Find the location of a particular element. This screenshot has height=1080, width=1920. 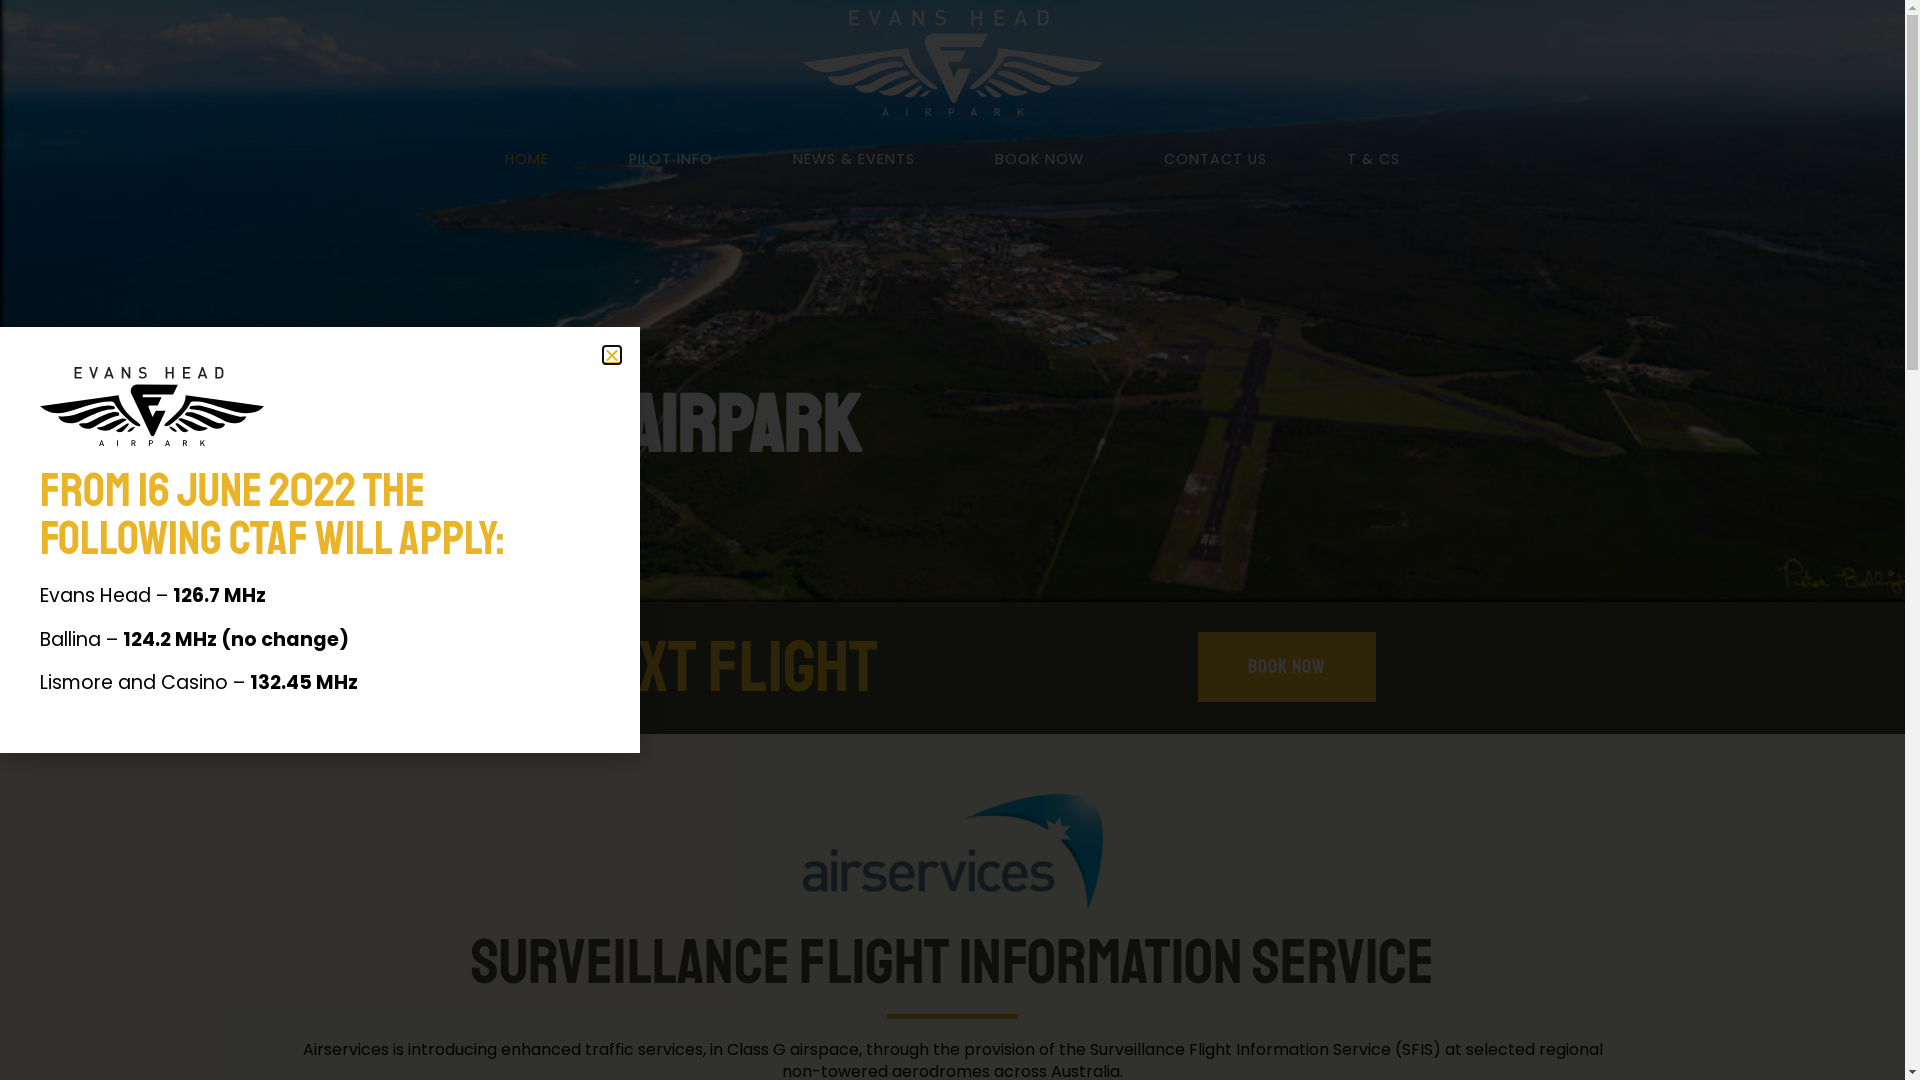

Evans Head Airpark,Airpark - Home - Evans Head Airpark is located at coordinates (952, 852).